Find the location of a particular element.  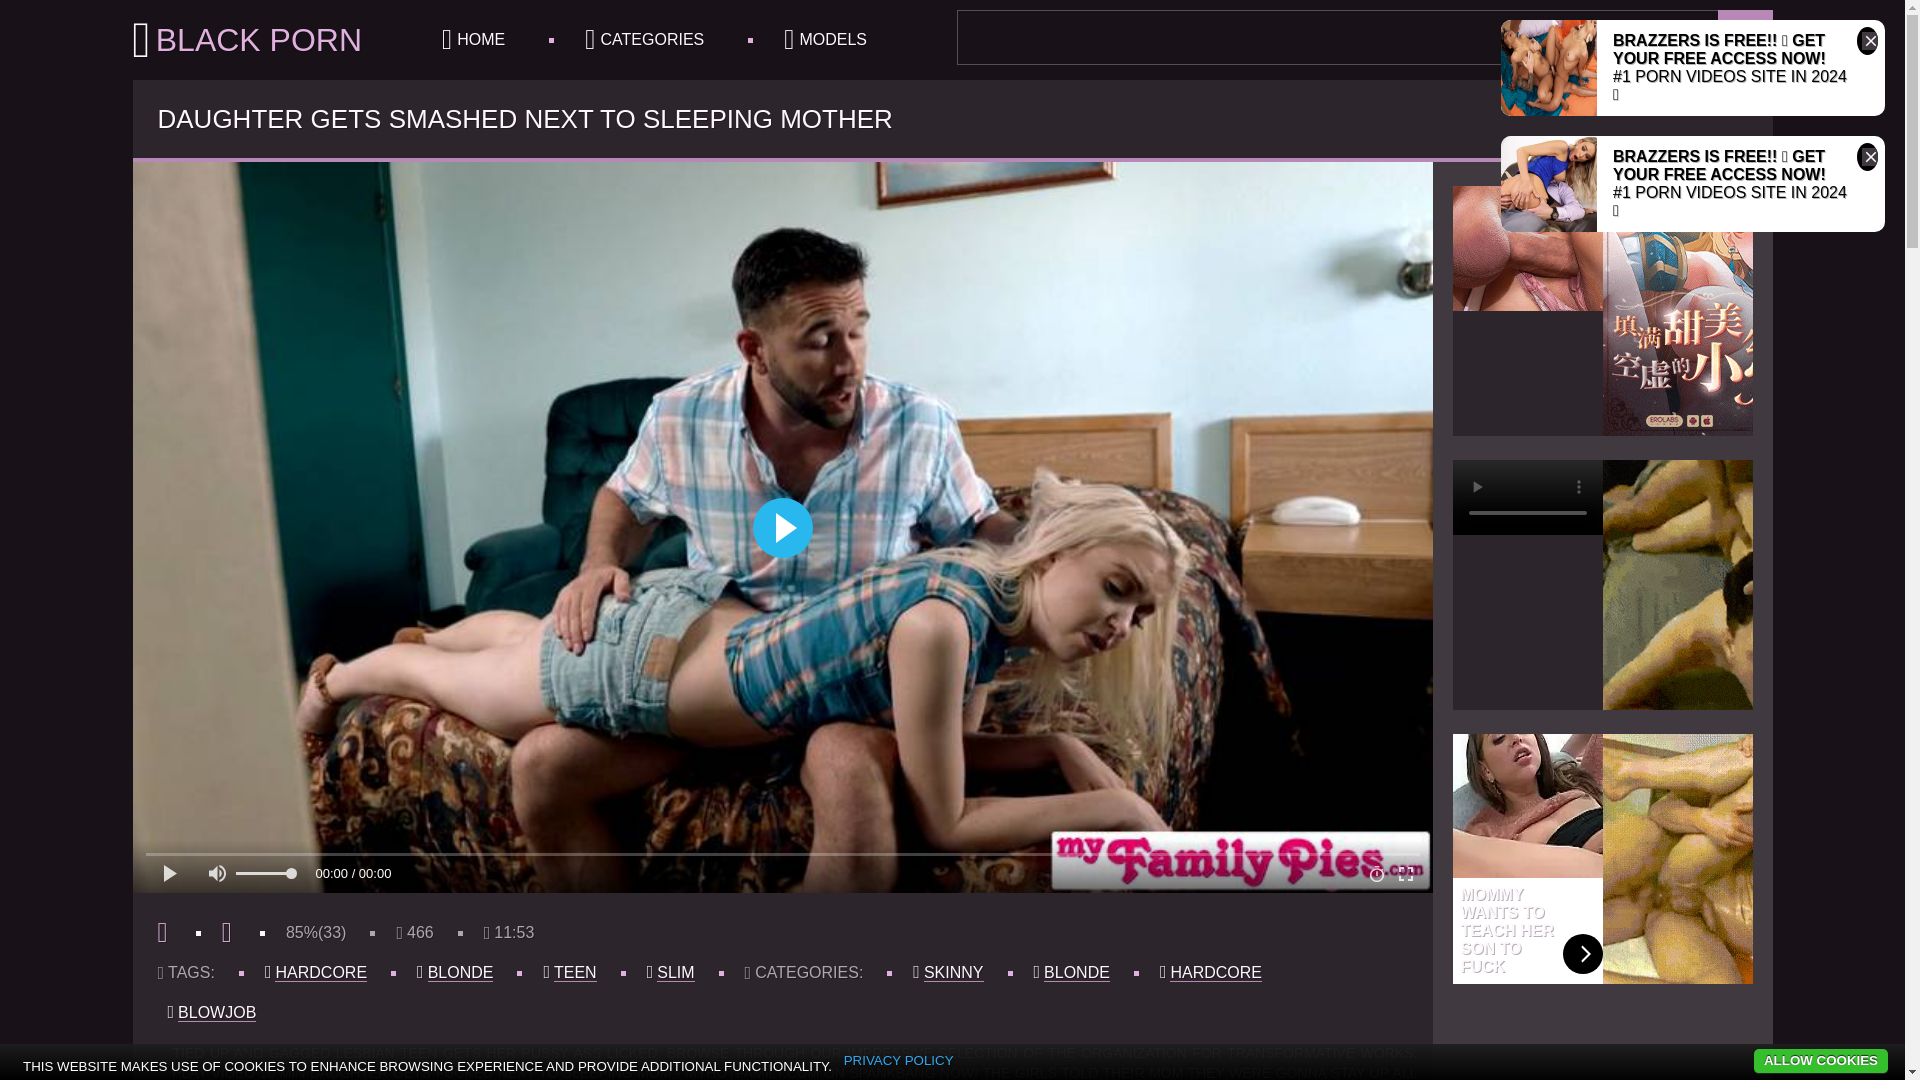

TEEN is located at coordinates (576, 972).